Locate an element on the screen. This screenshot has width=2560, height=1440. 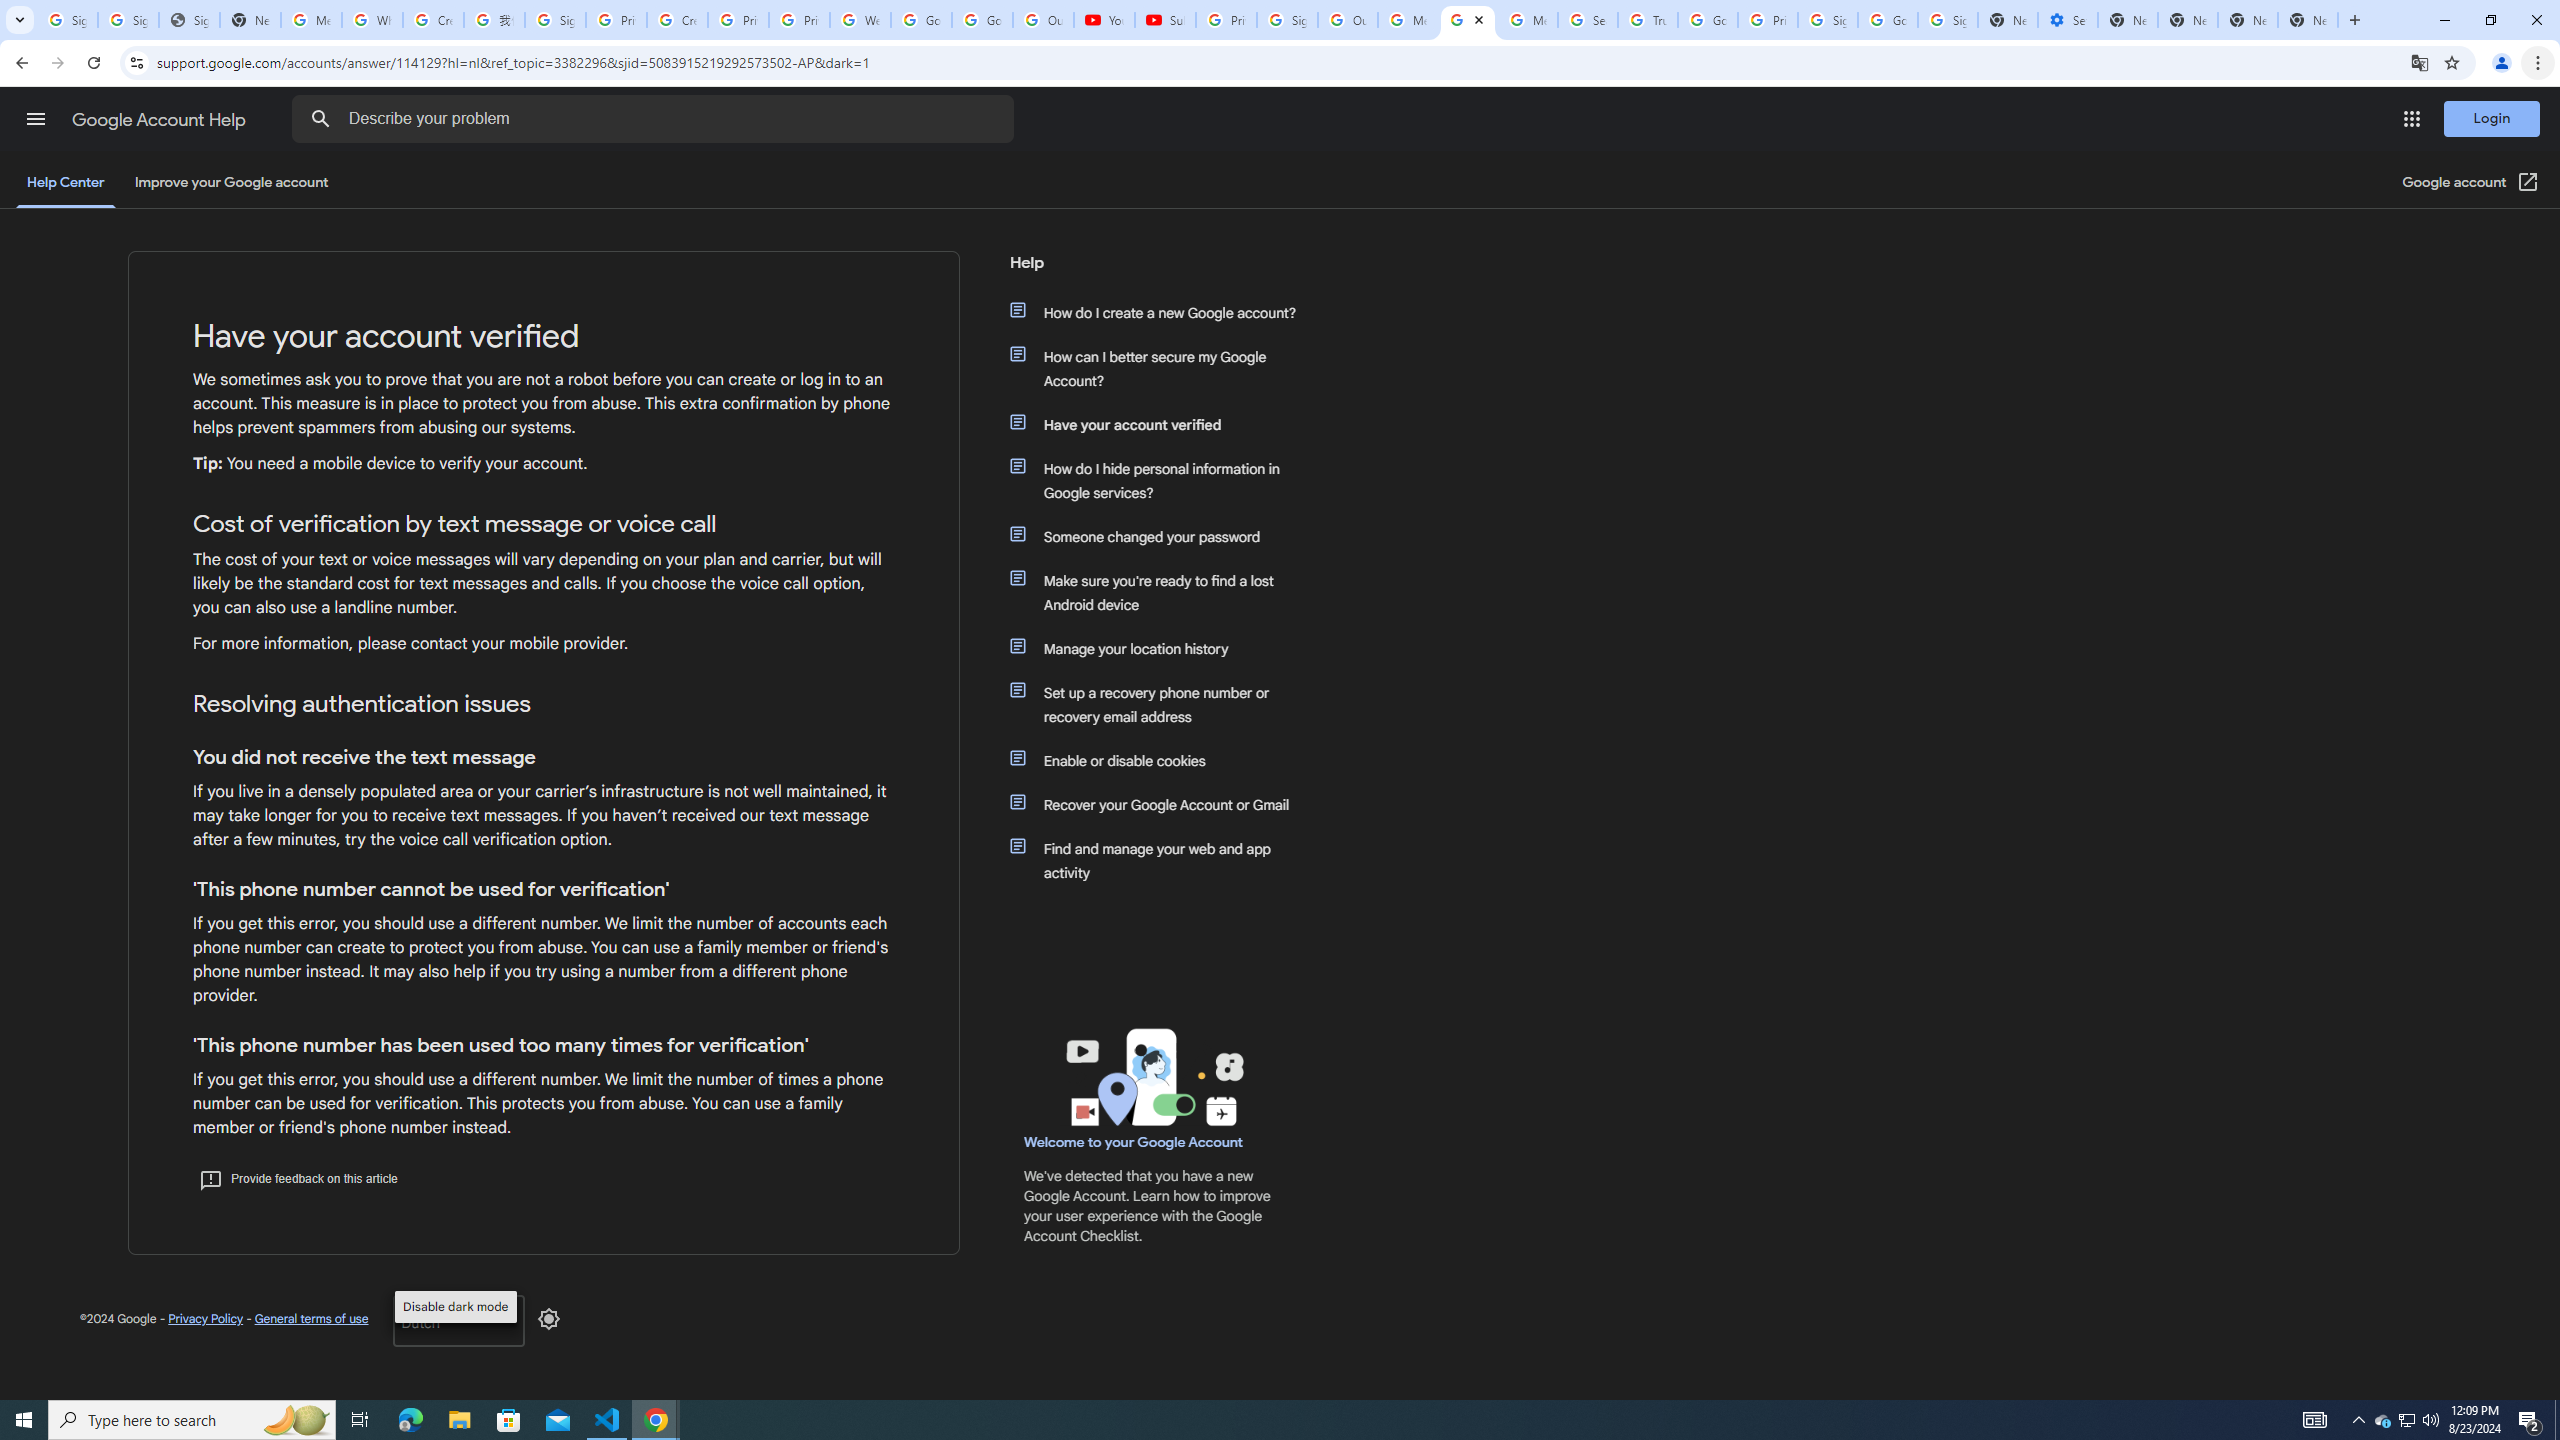
Make sure you're ready to find a lost Android device is located at coordinates (1163, 592).